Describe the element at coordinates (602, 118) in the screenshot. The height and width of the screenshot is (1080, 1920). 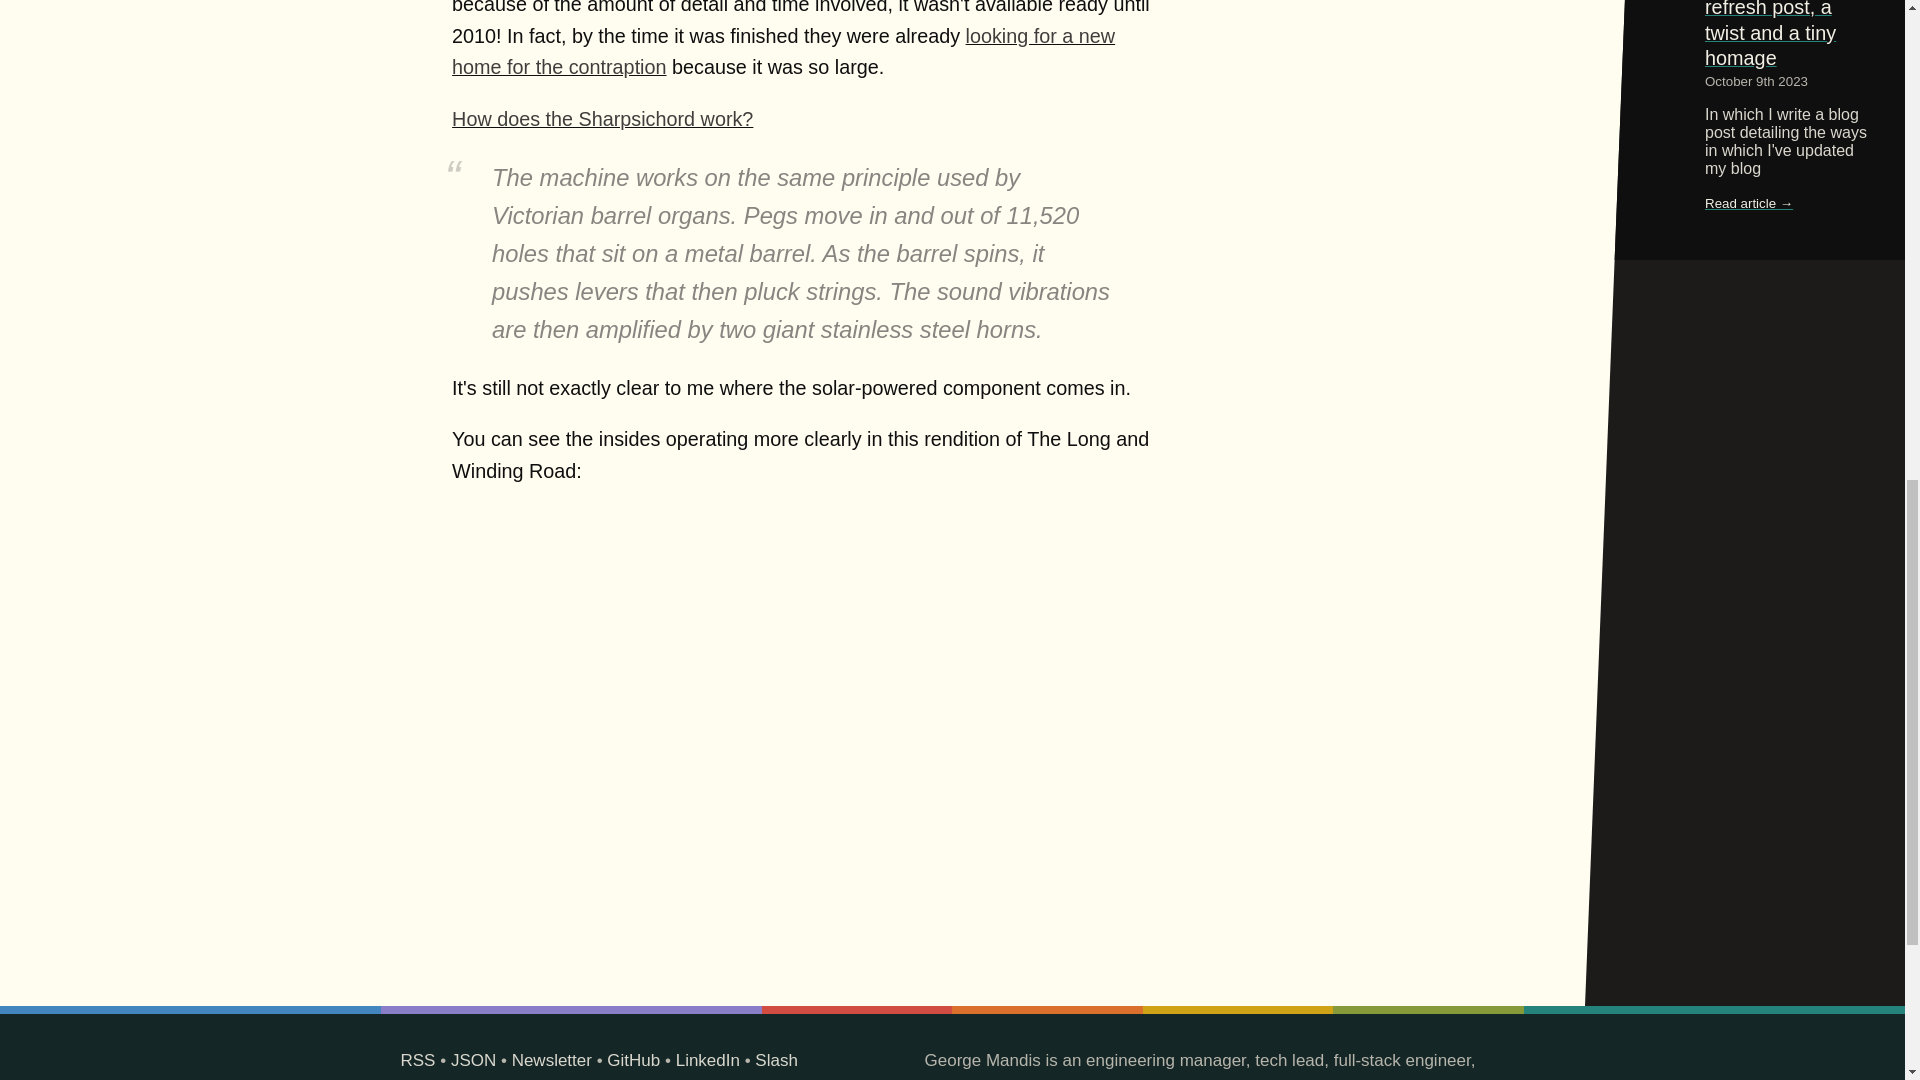
I see `How does the Sharpsichord work?` at that location.